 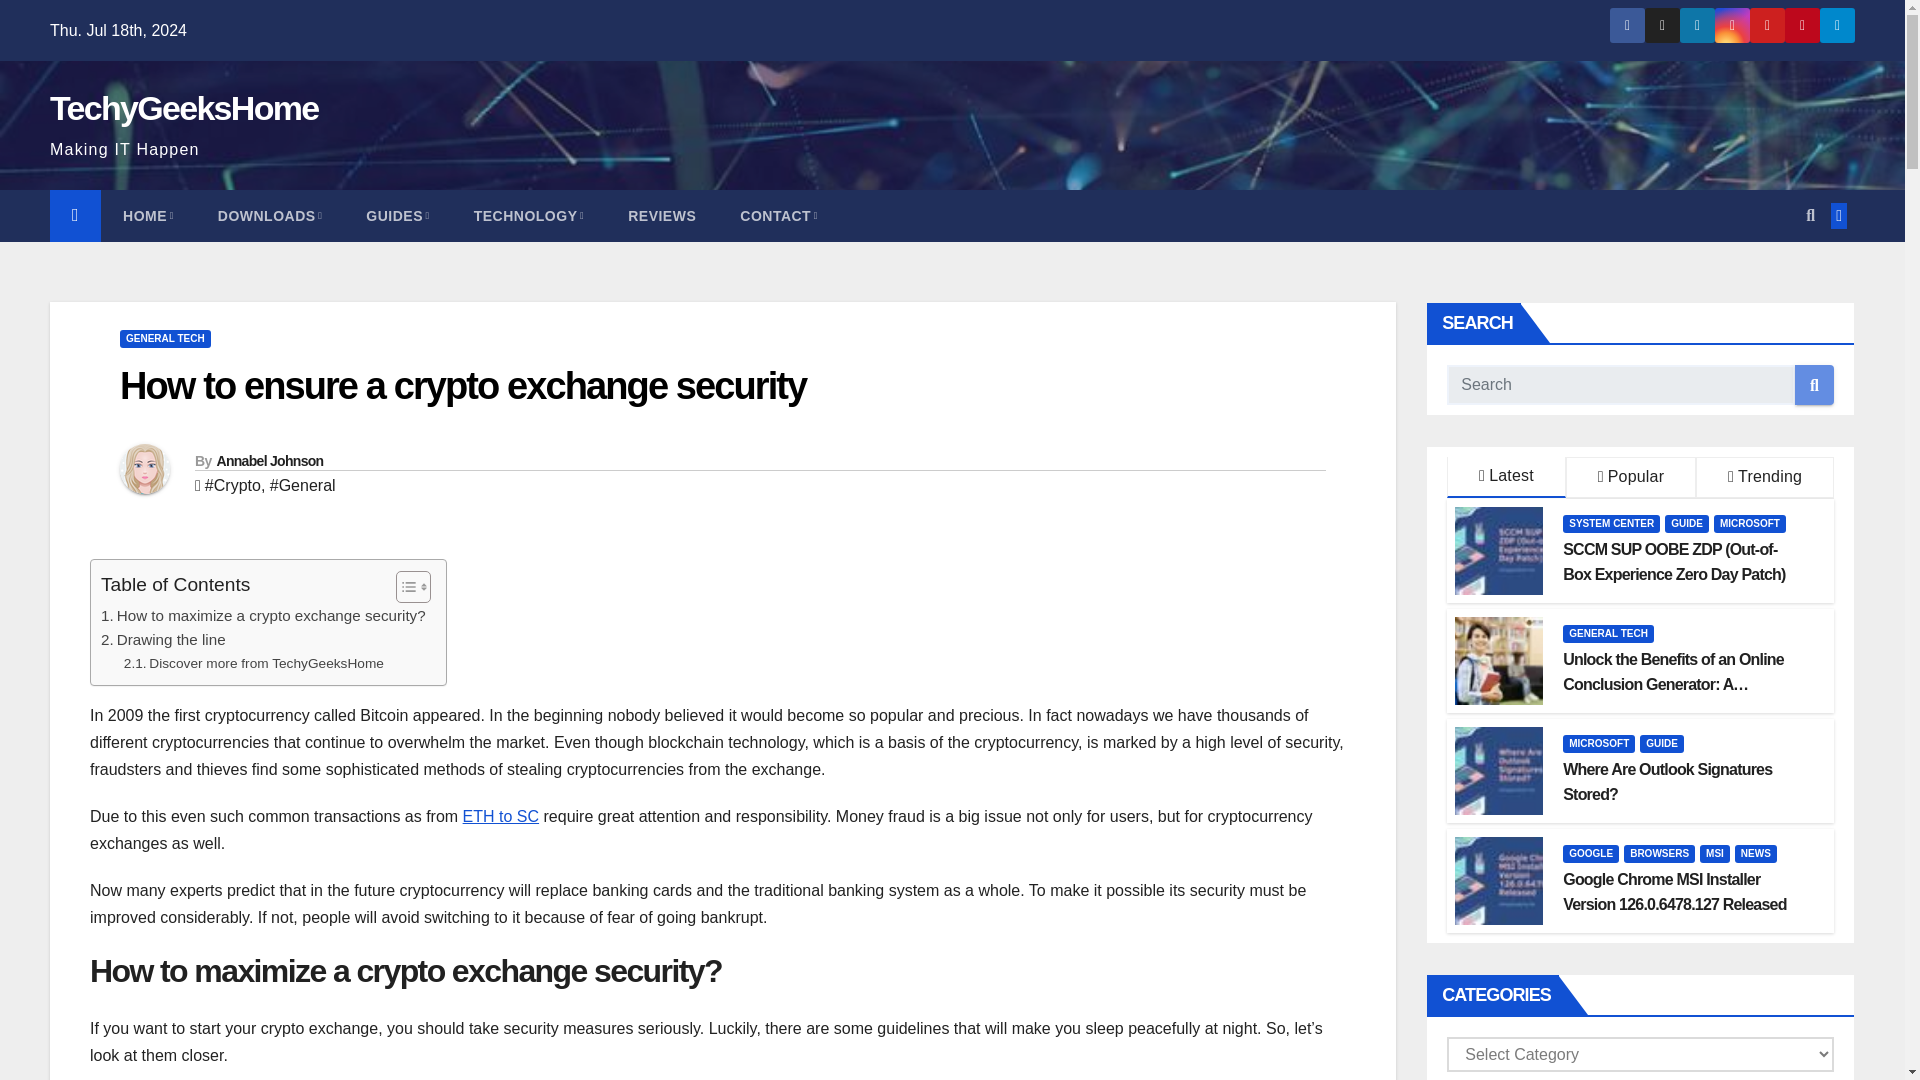 What do you see at coordinates (184, 108) in the screenshot?
I see `TechyGeeksHome` at bounding box center [184, 108].